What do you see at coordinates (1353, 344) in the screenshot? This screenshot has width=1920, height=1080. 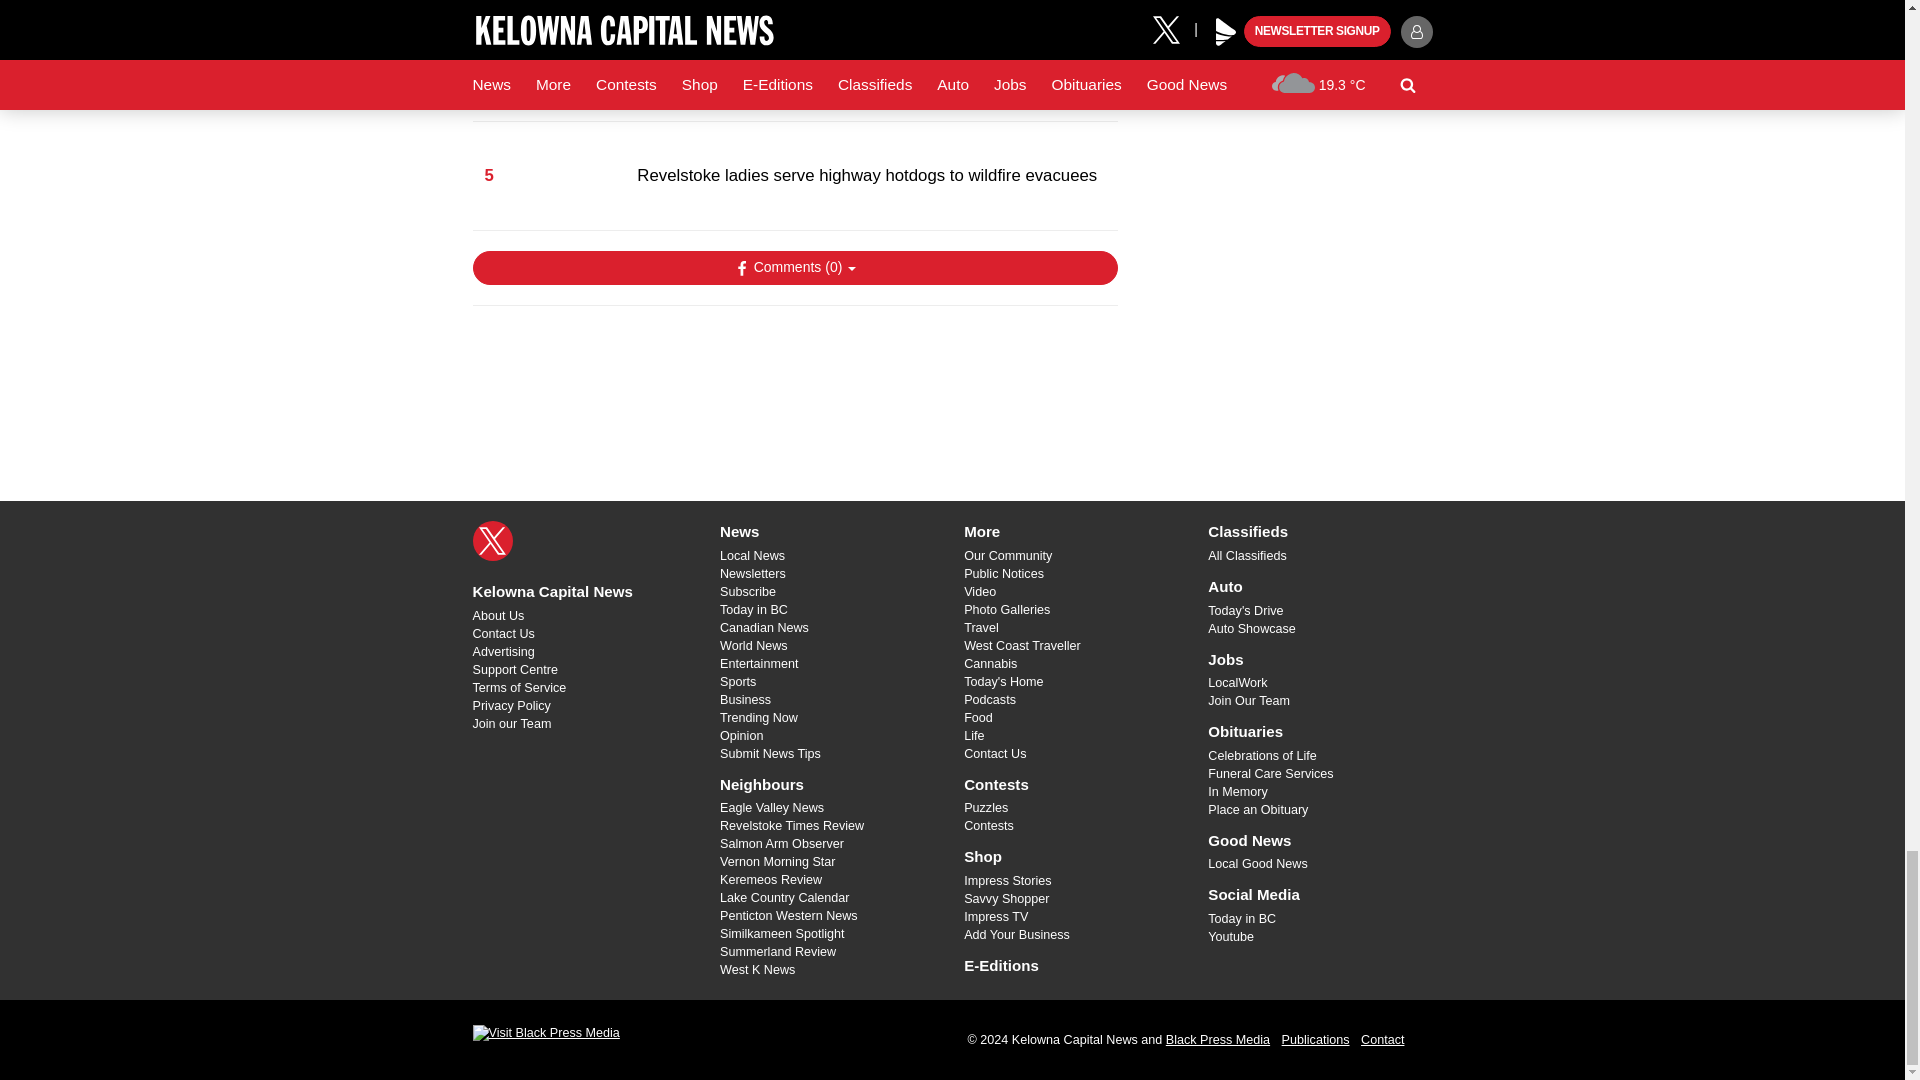 I see `Has a gallery` at bounding box center [1353, 344].